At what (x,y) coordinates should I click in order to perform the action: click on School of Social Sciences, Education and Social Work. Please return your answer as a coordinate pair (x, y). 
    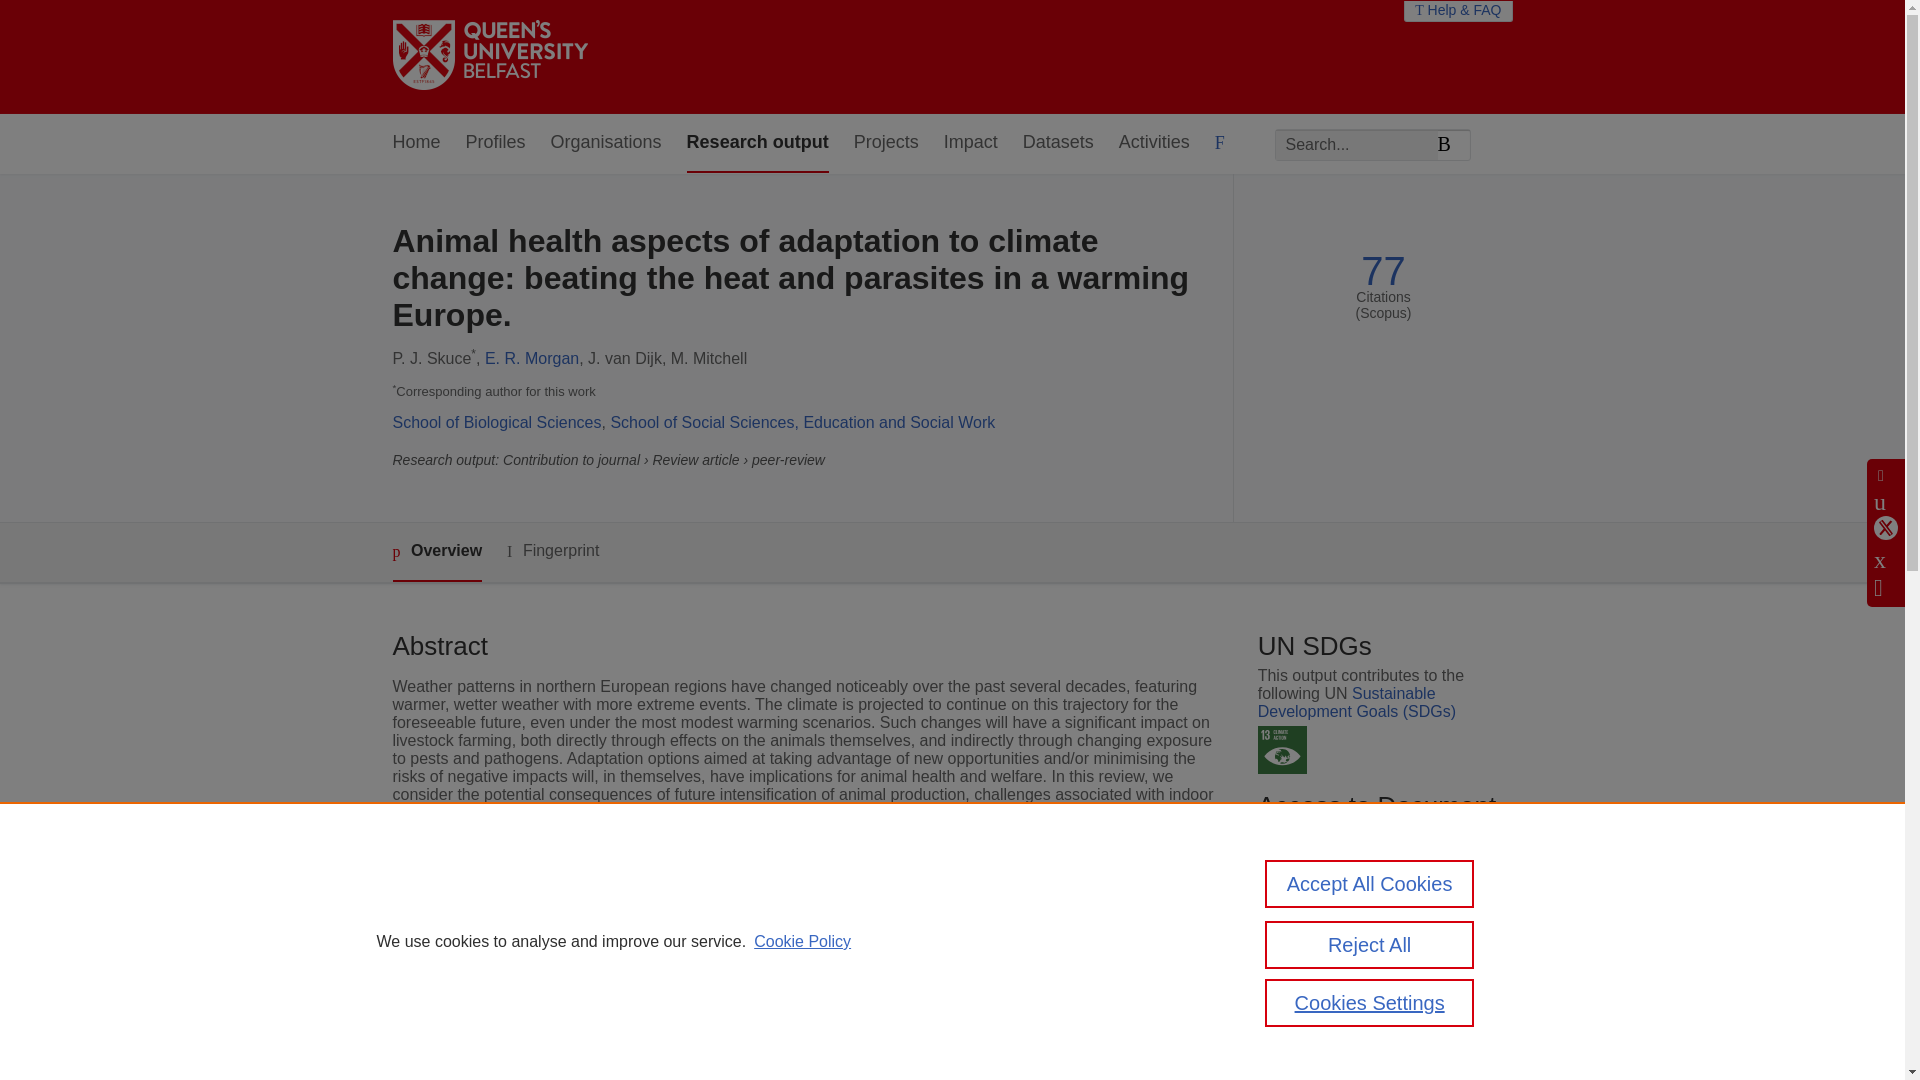
    Looking at the image, I should click on (802, 422).